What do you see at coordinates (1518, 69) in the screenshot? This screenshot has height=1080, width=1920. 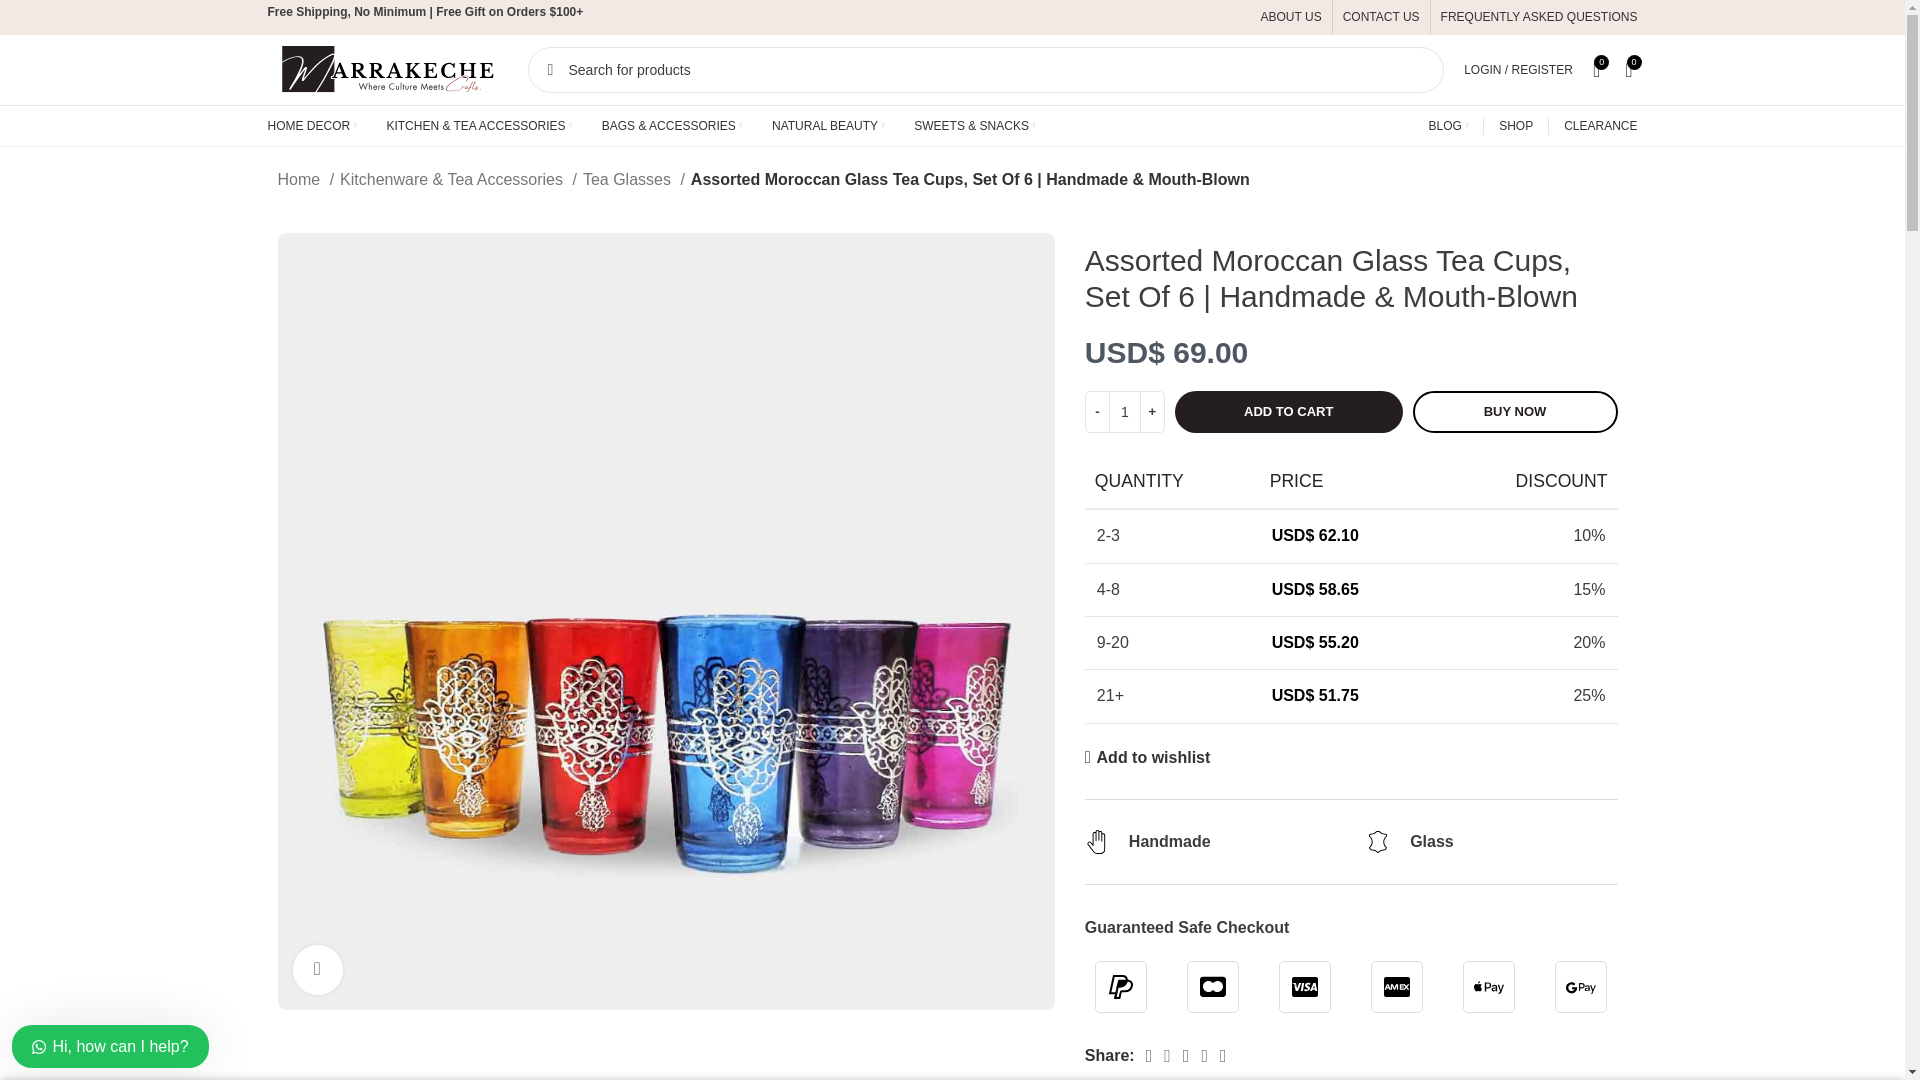 I see `My account` at bounding box center [1518, 69].